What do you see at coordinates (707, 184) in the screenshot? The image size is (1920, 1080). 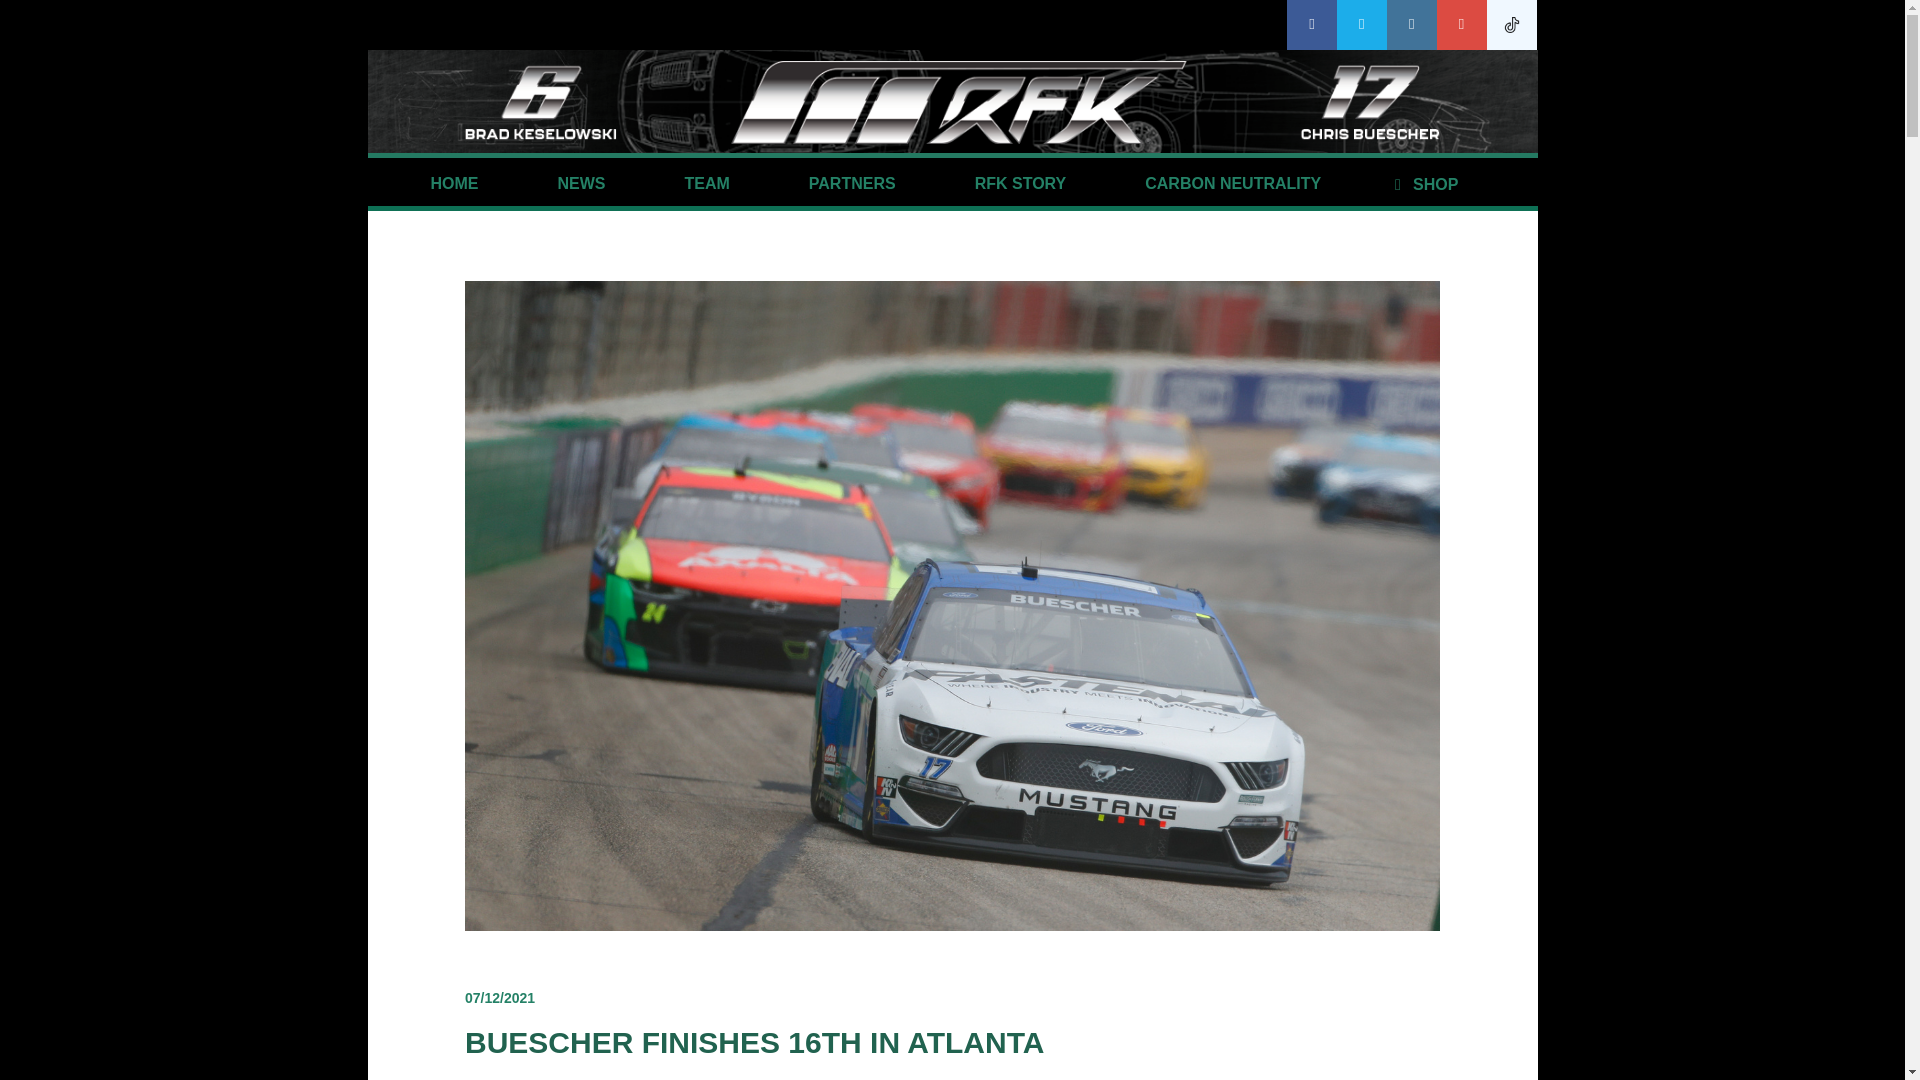 I see `TEAM` at bounding box center [707, 184].